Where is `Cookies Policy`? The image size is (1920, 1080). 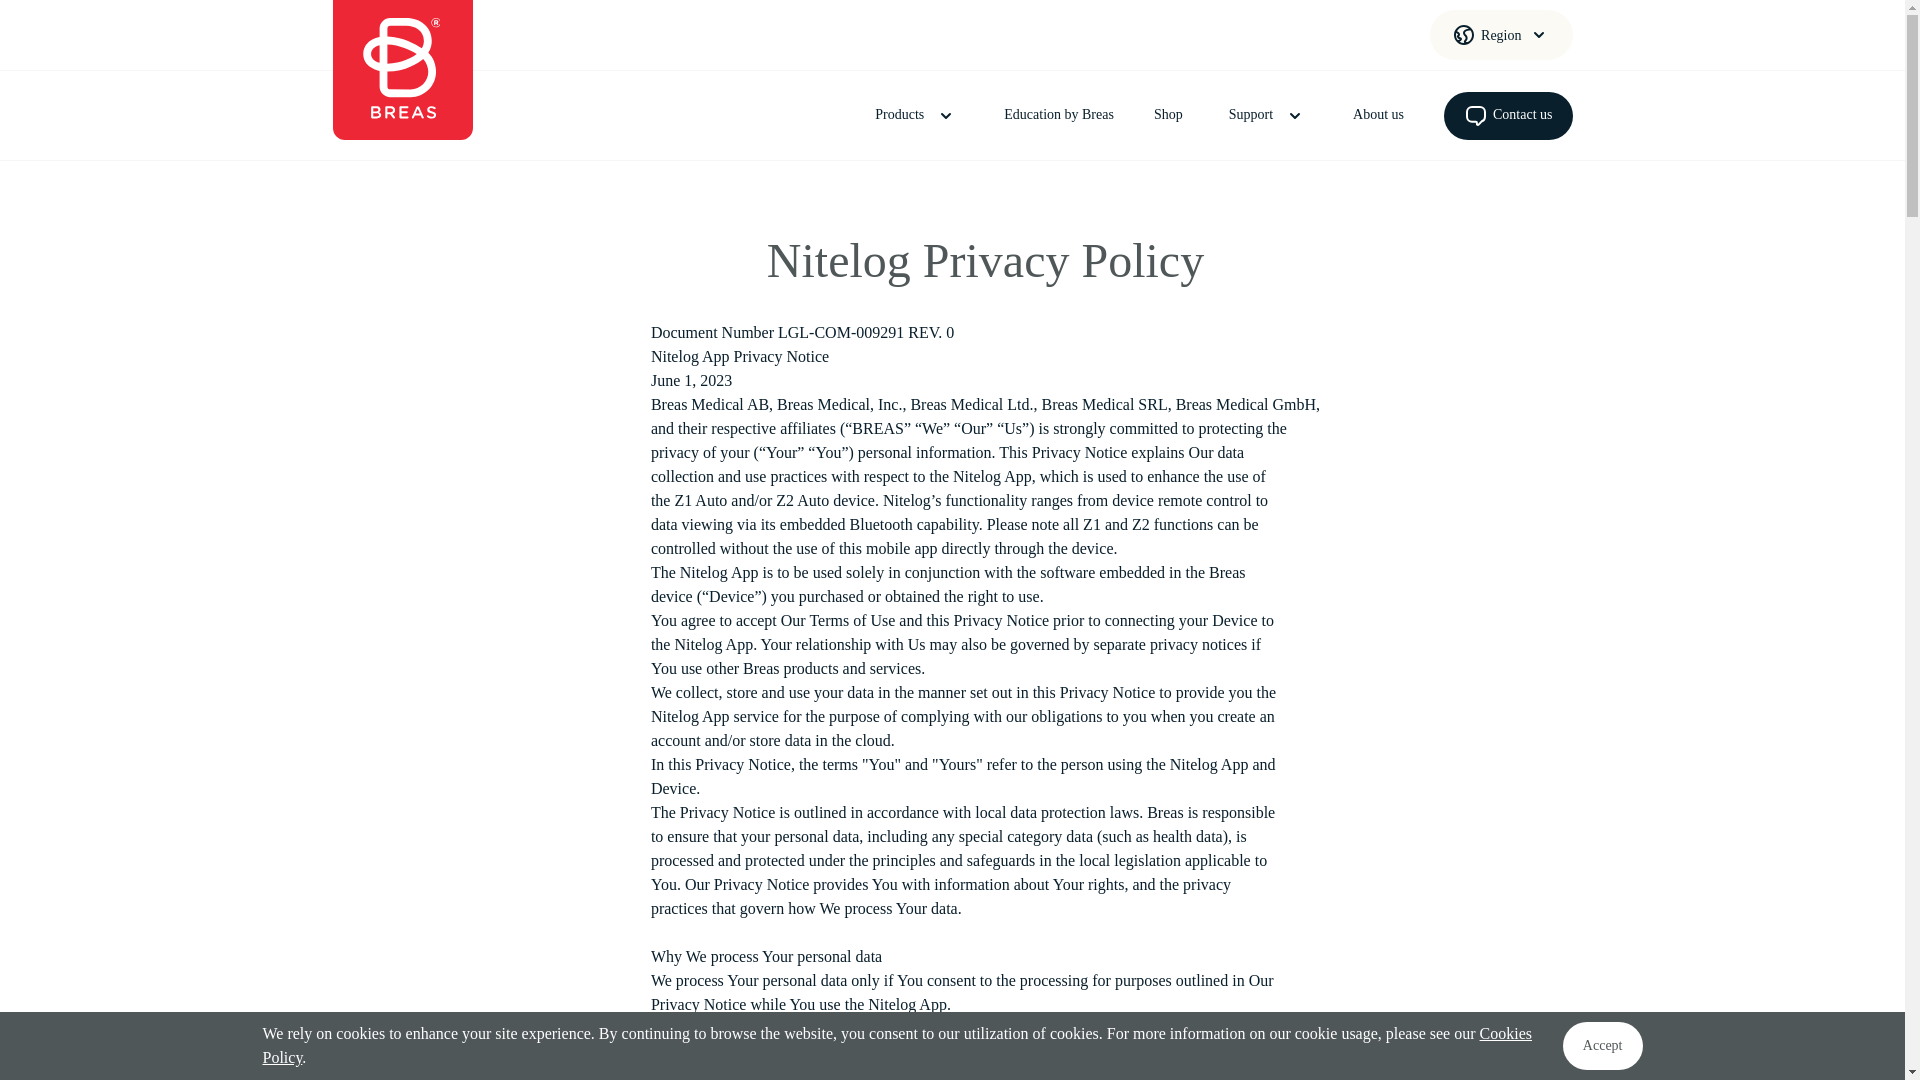 Cookies Policy is located at coordinates (896, 1044).